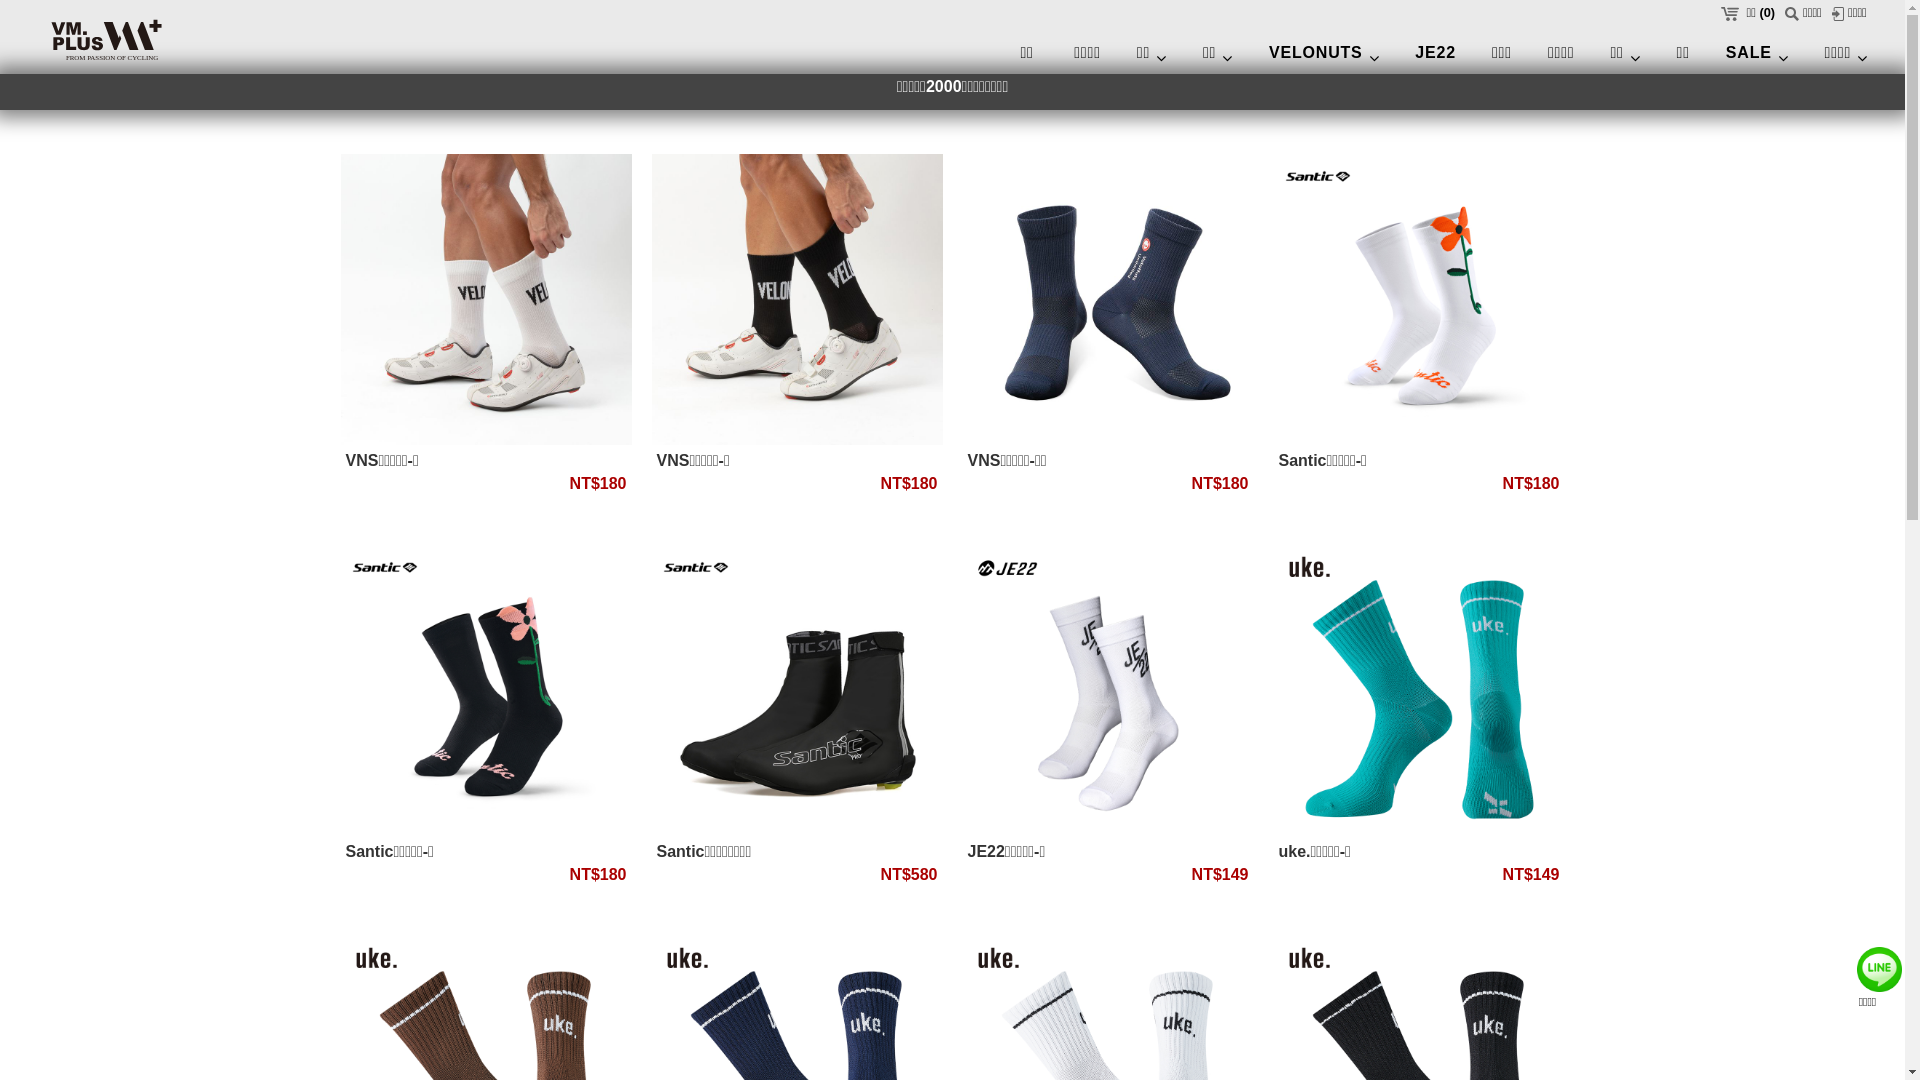 This screenshot has height=1080, width=1920. What do you see at coordinates (1324, 56) in the screenshot?
I see `VELONUTS` at bounding box center [1324, 56].